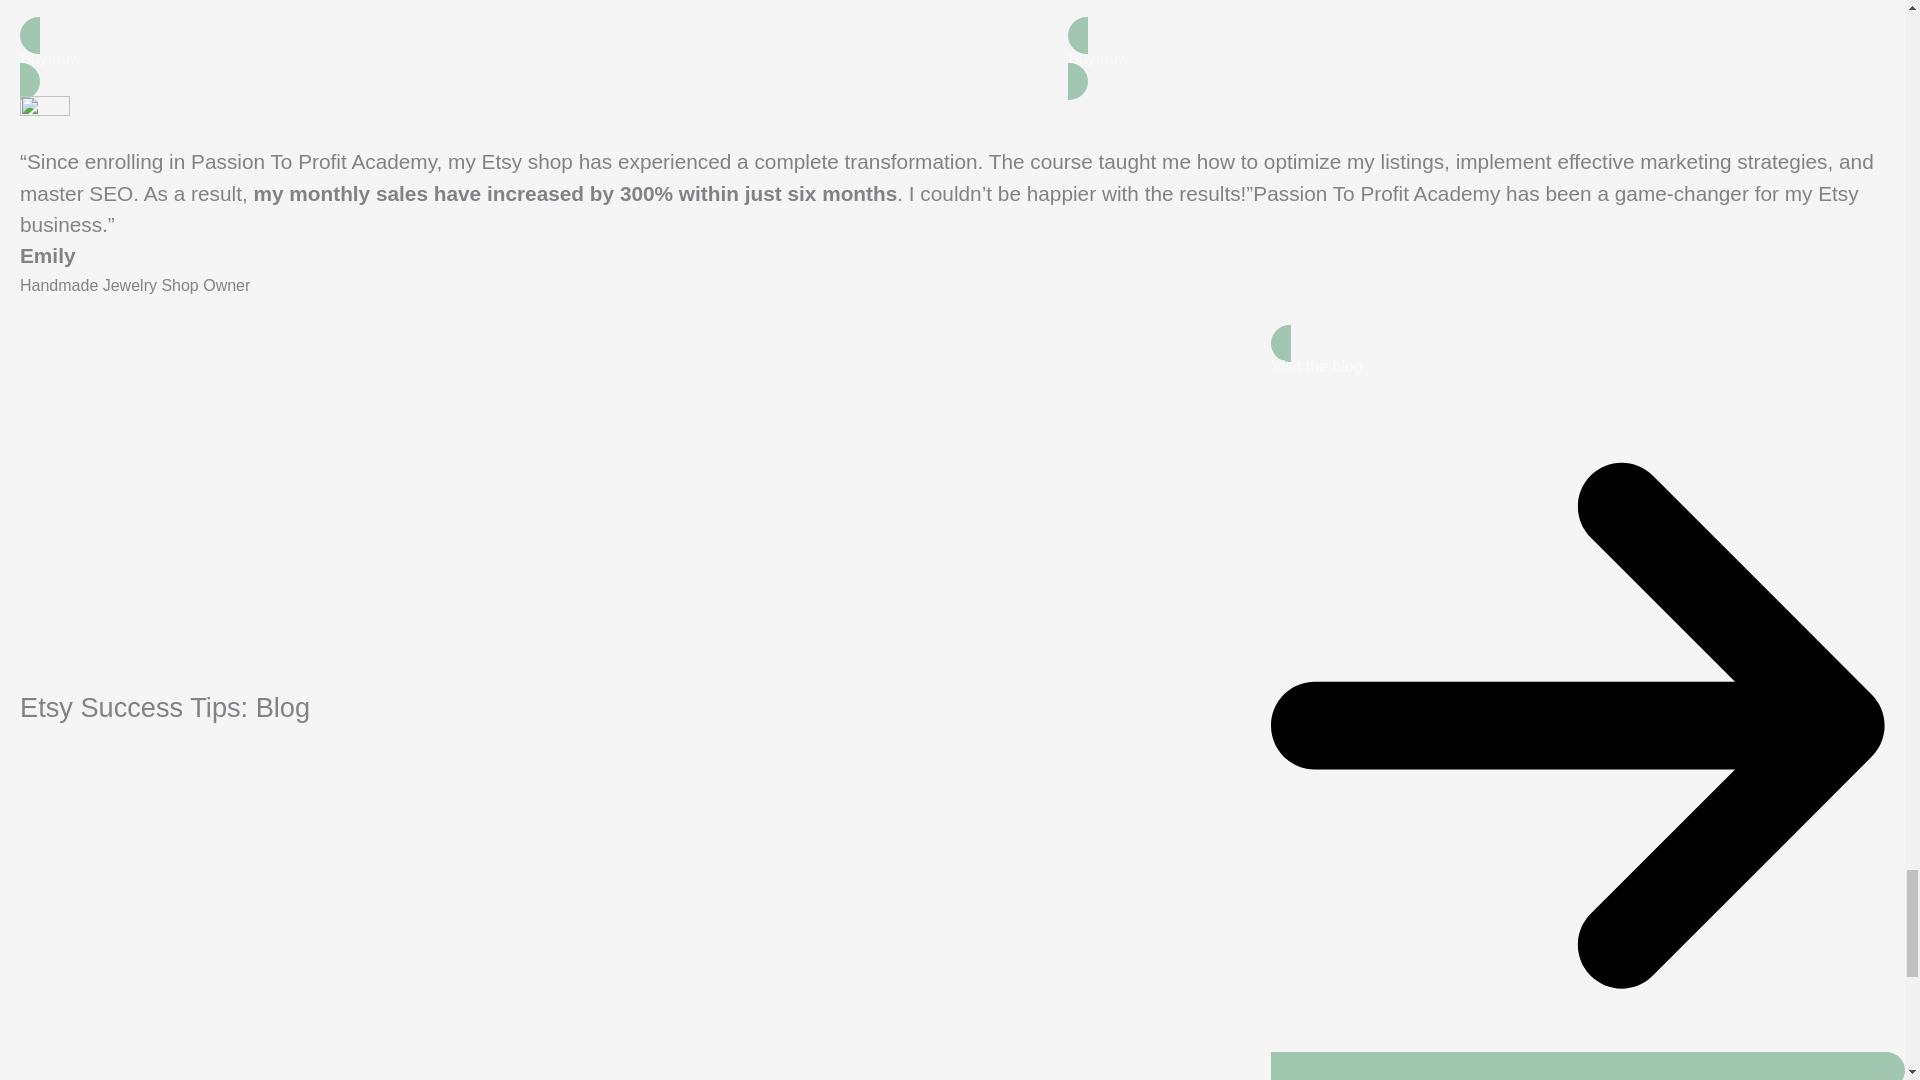 The height and width of the screenshot is (1080, 1920). What do you see at coordinates (532, 58) in the screenshot?
I see `Buy now` at bounding box center [532, 58].